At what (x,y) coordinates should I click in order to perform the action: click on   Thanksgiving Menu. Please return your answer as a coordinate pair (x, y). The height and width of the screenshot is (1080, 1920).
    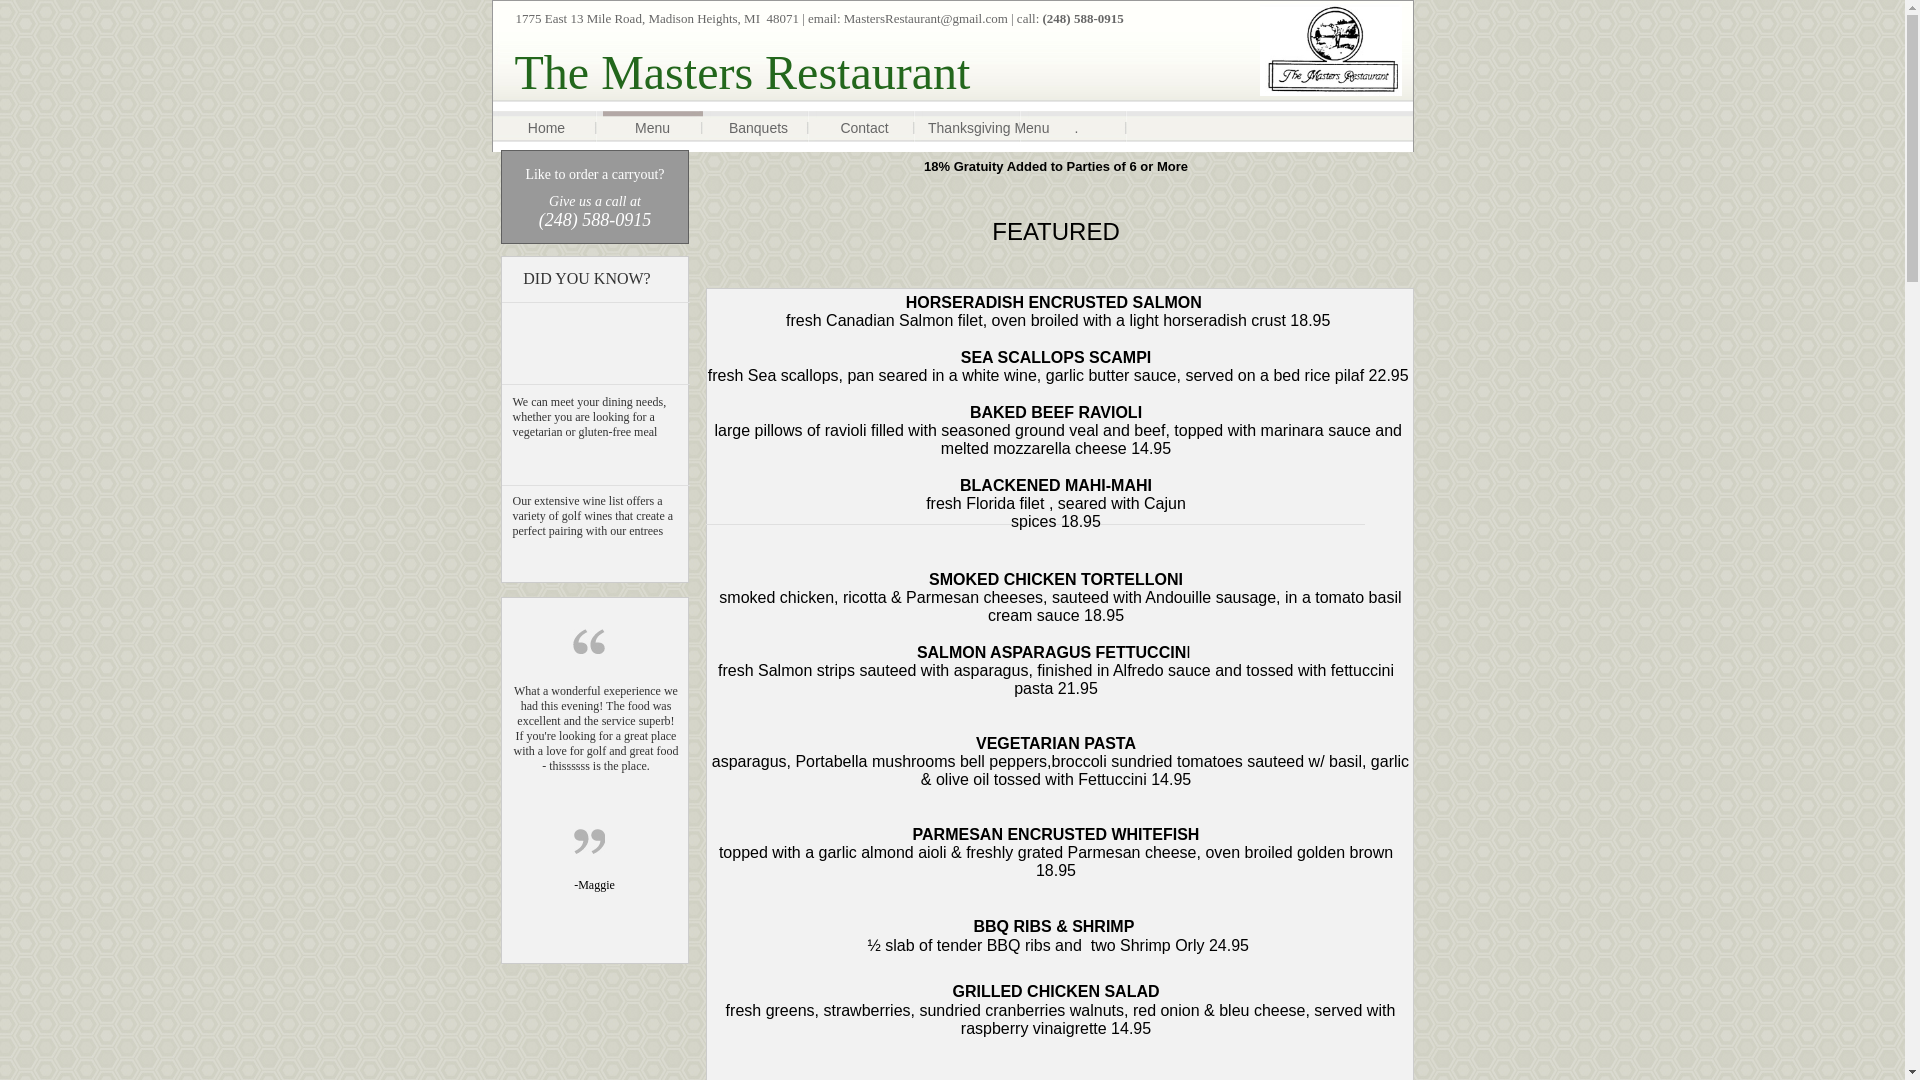
    Looking at the image, I should click on (970, 128).